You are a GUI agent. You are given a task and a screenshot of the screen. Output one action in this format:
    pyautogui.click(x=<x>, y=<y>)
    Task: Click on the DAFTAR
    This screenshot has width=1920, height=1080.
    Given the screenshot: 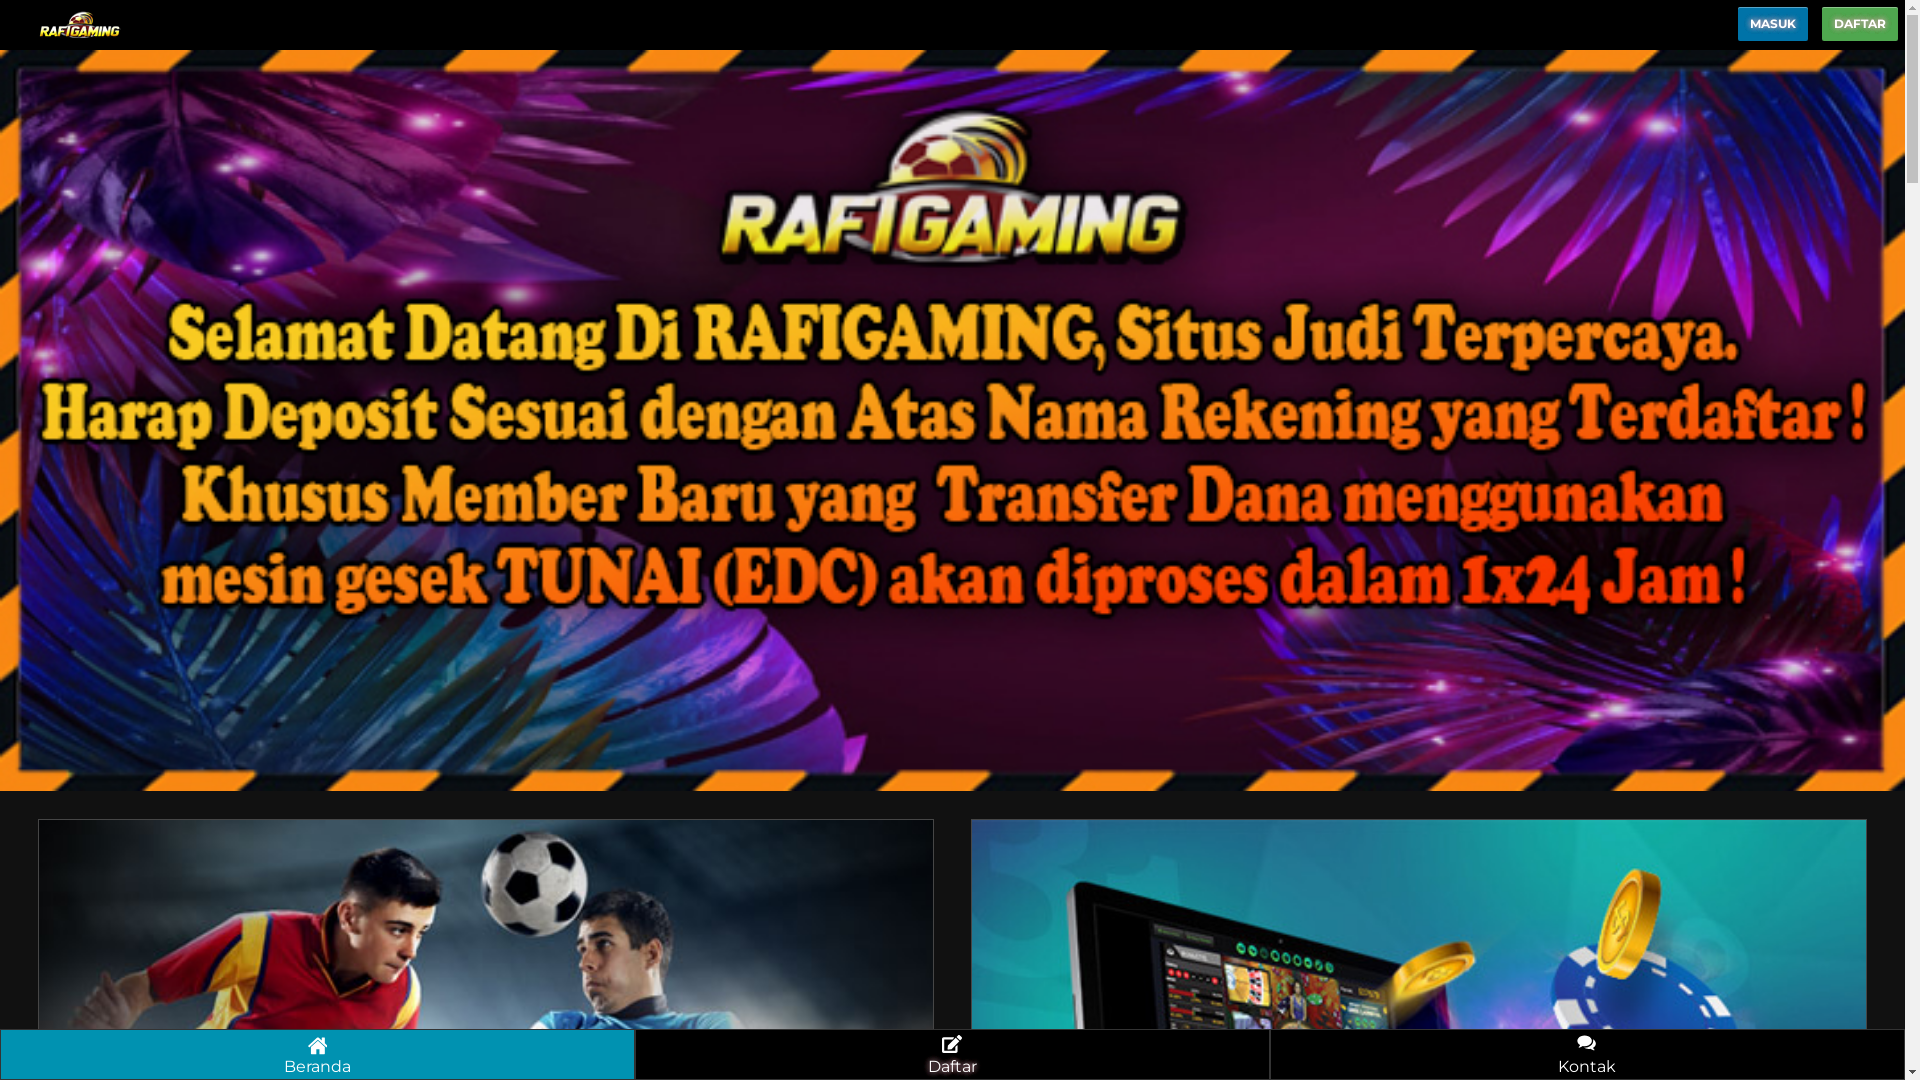 What is the action you would take?
    pyautogui.click(x=1860, y=24)
    